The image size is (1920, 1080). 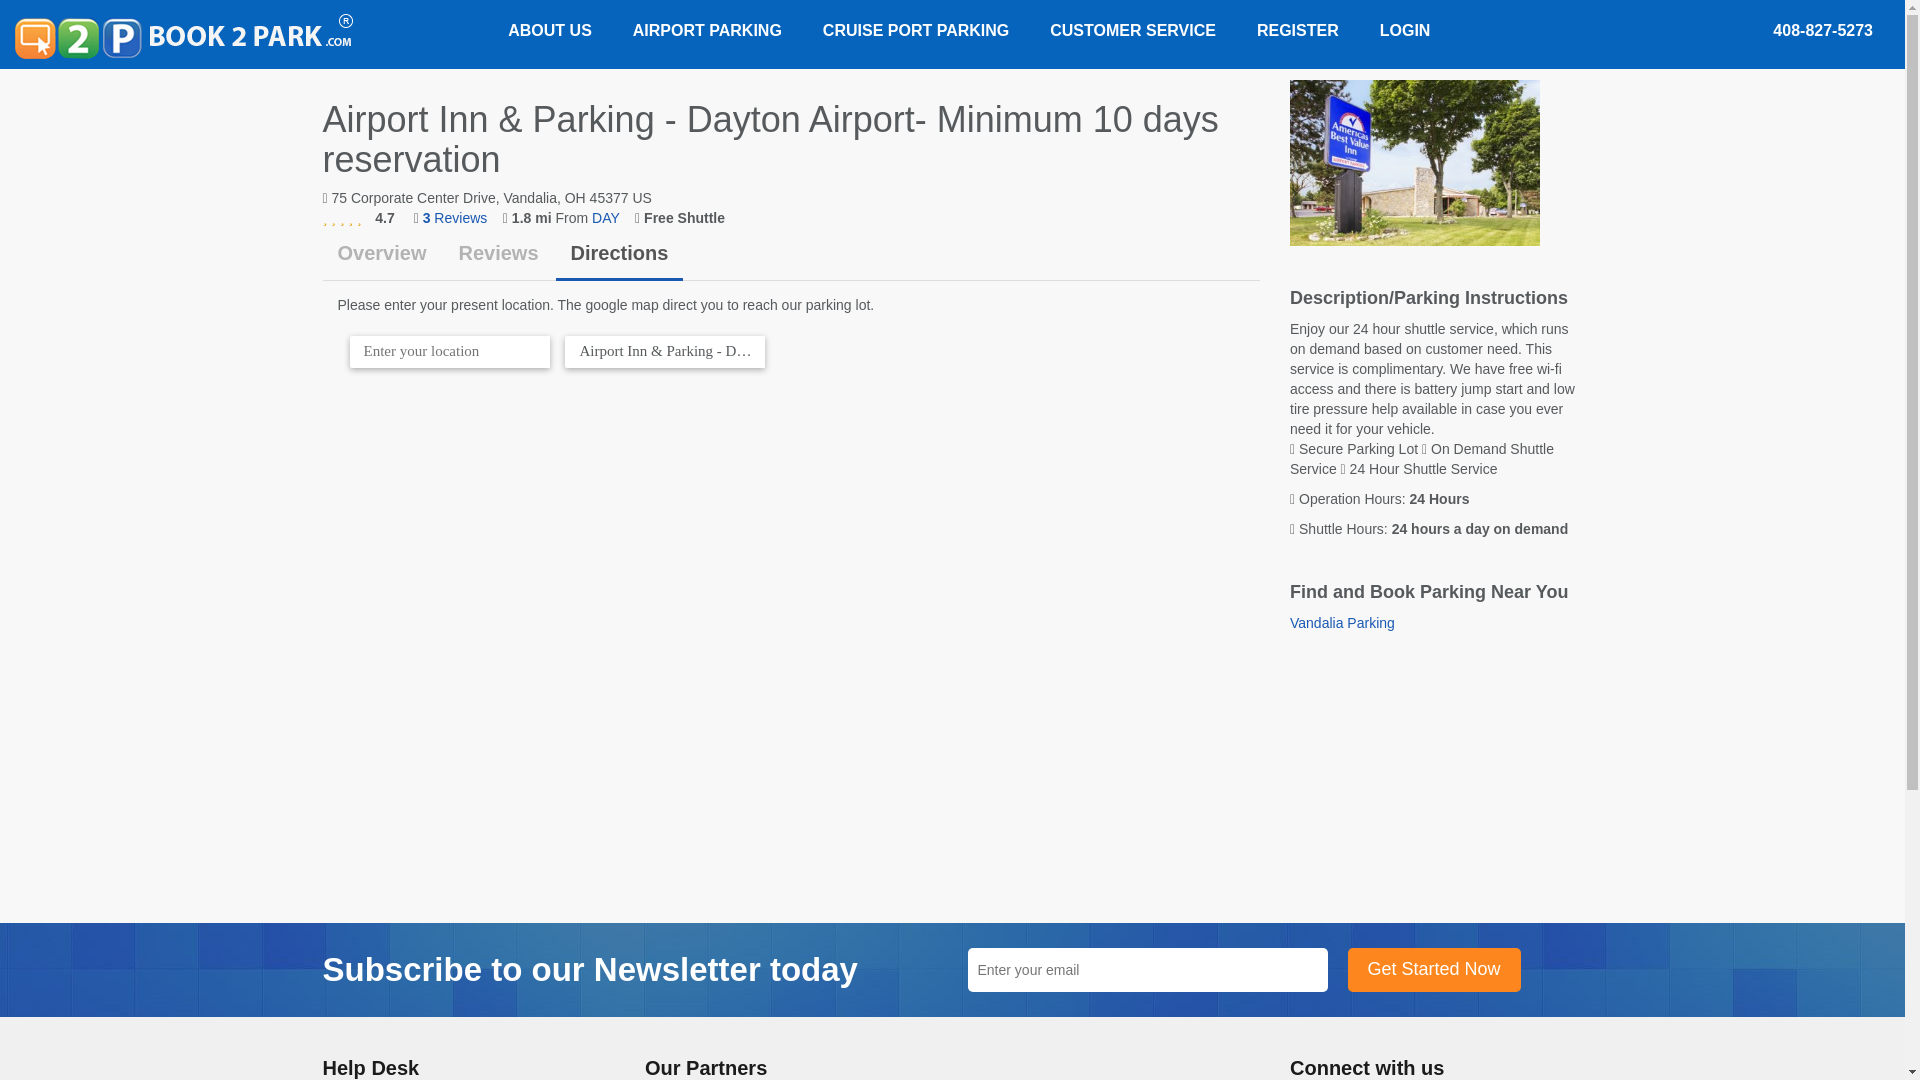 I want to click on REGISTER, so click(x=1294, y=30).